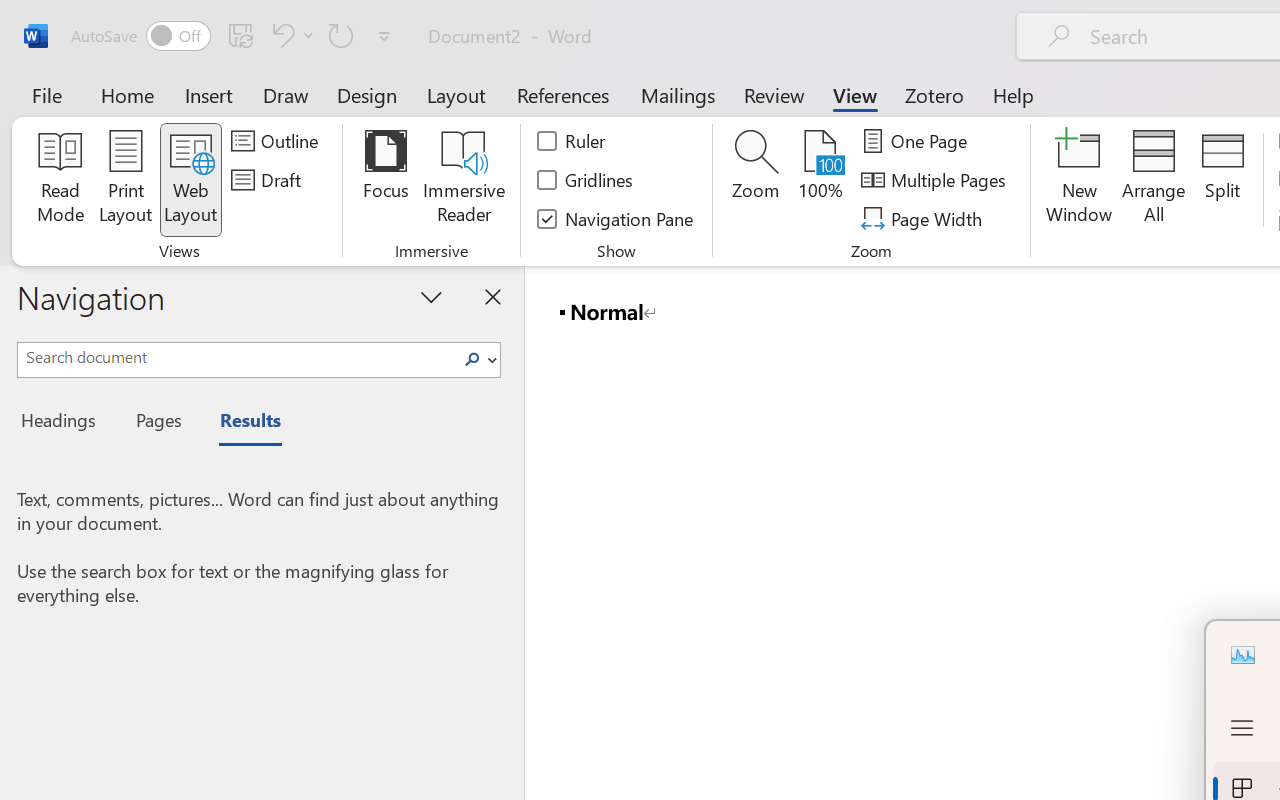 Image resolution: width=1280 pixels, height=800 pixels. What do you see at coordinates (616, 218) in the screenshot?
I see `Navigation Pane` at bounding box center [616, 218].